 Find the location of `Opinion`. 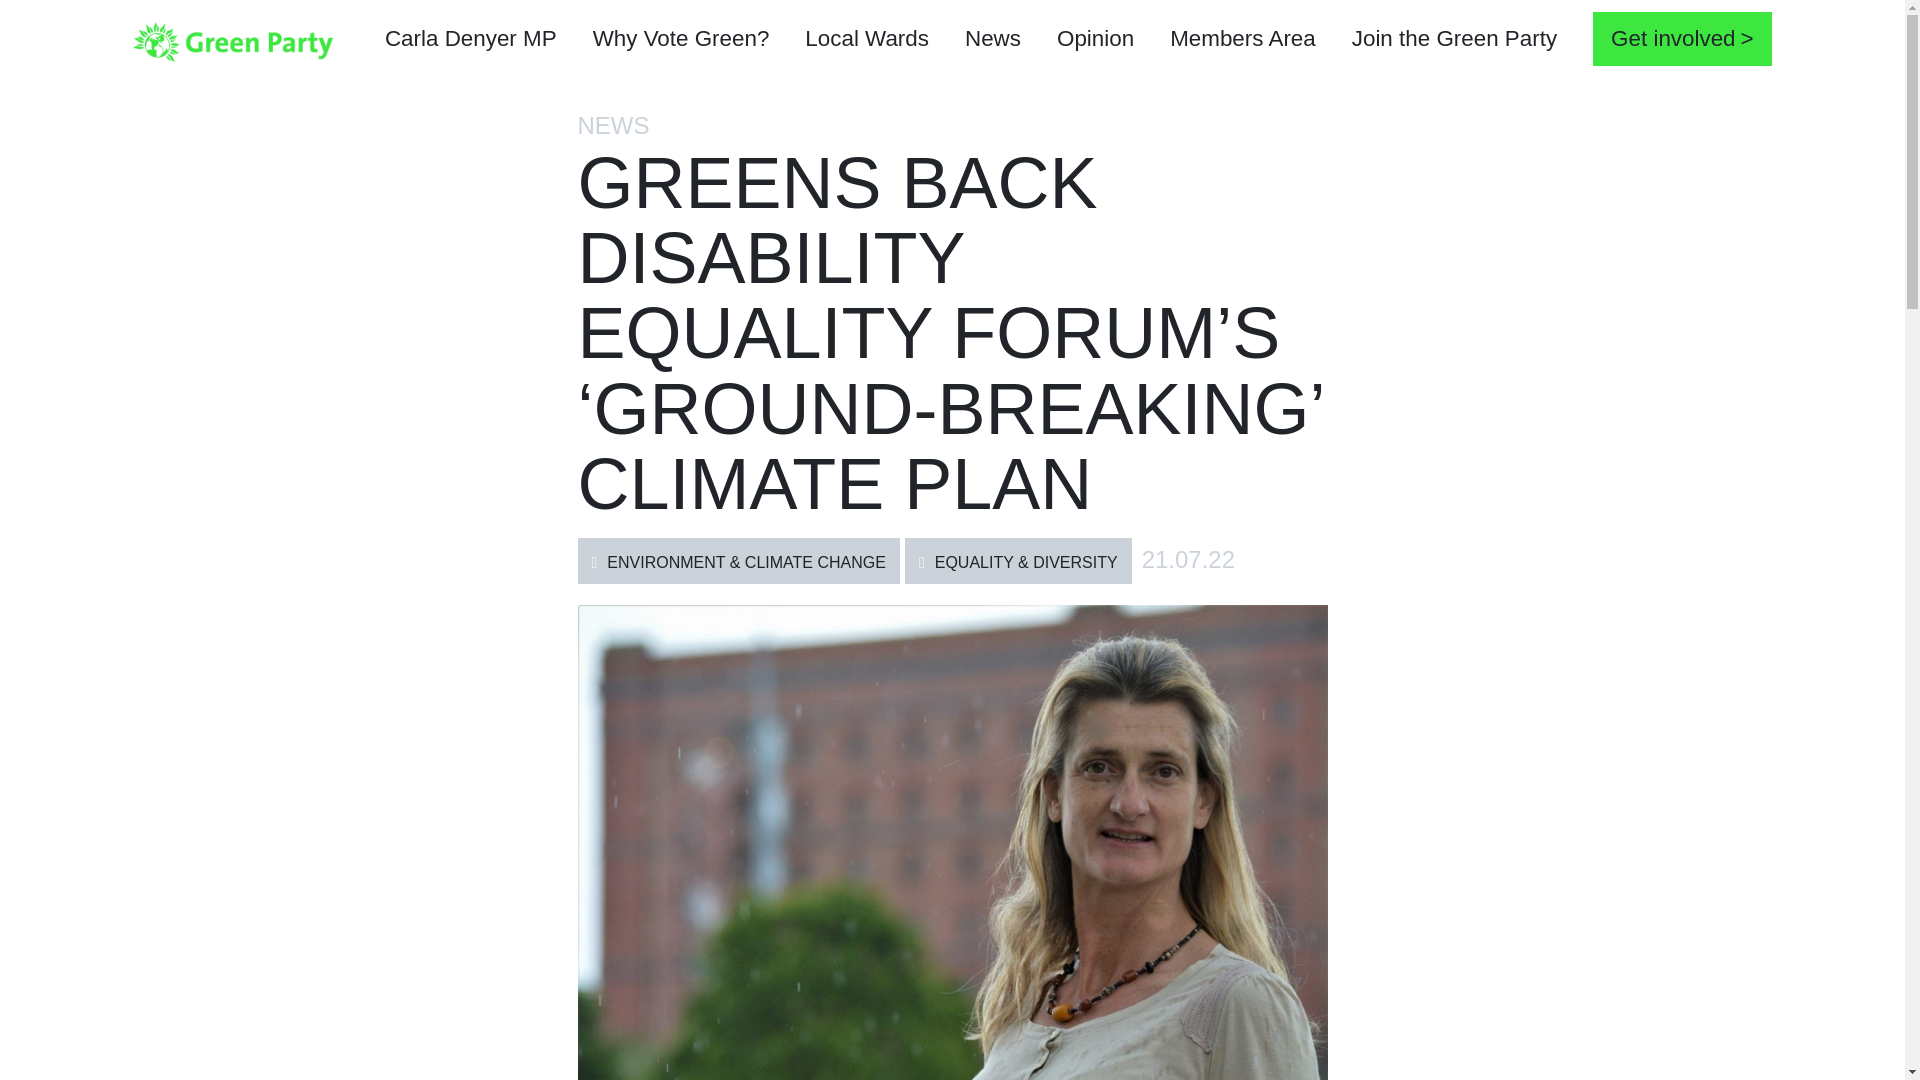

Opinion is located at coordinates (1095, 41).